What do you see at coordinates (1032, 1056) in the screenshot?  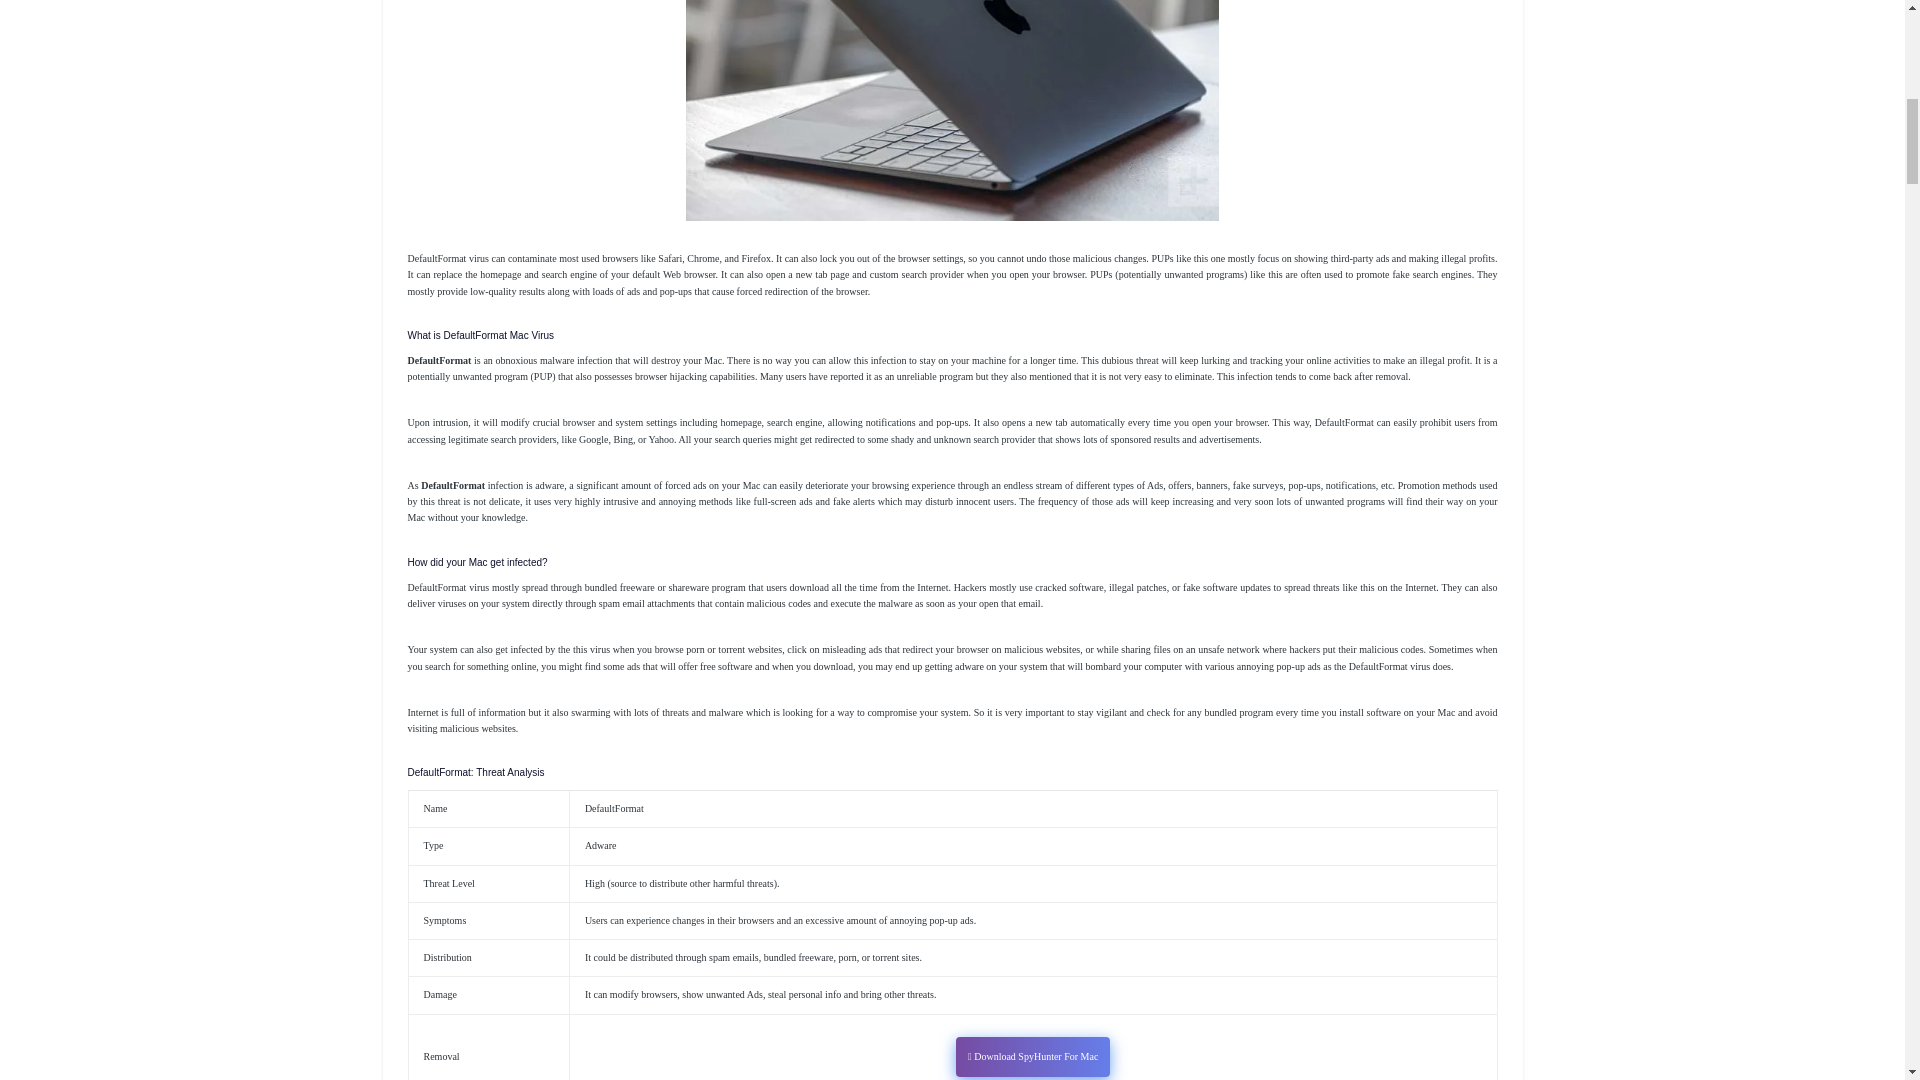 I see `Download SpyHunter For Mac` at bounding box center [1032, 1056].